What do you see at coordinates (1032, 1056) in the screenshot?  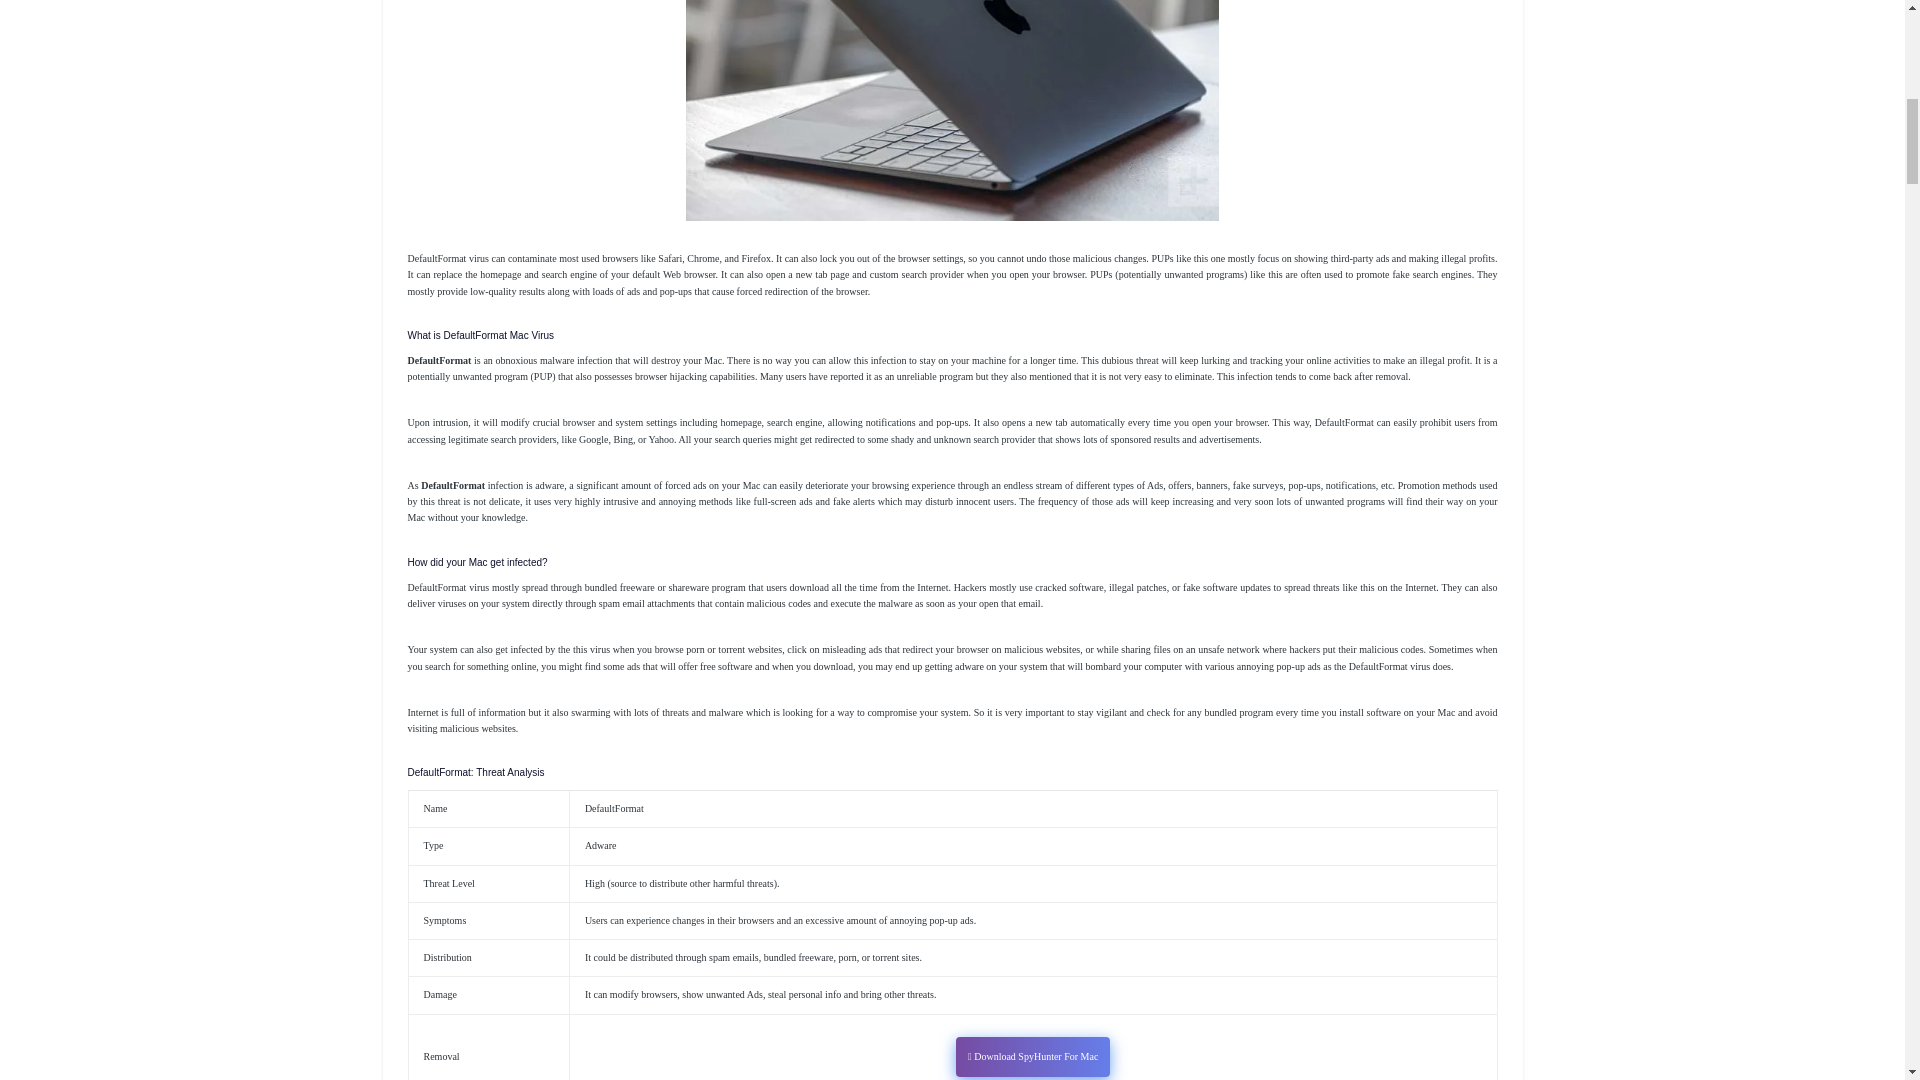 I see `Download SpyHunter For Mac` at bounding box center [1032, 1056].